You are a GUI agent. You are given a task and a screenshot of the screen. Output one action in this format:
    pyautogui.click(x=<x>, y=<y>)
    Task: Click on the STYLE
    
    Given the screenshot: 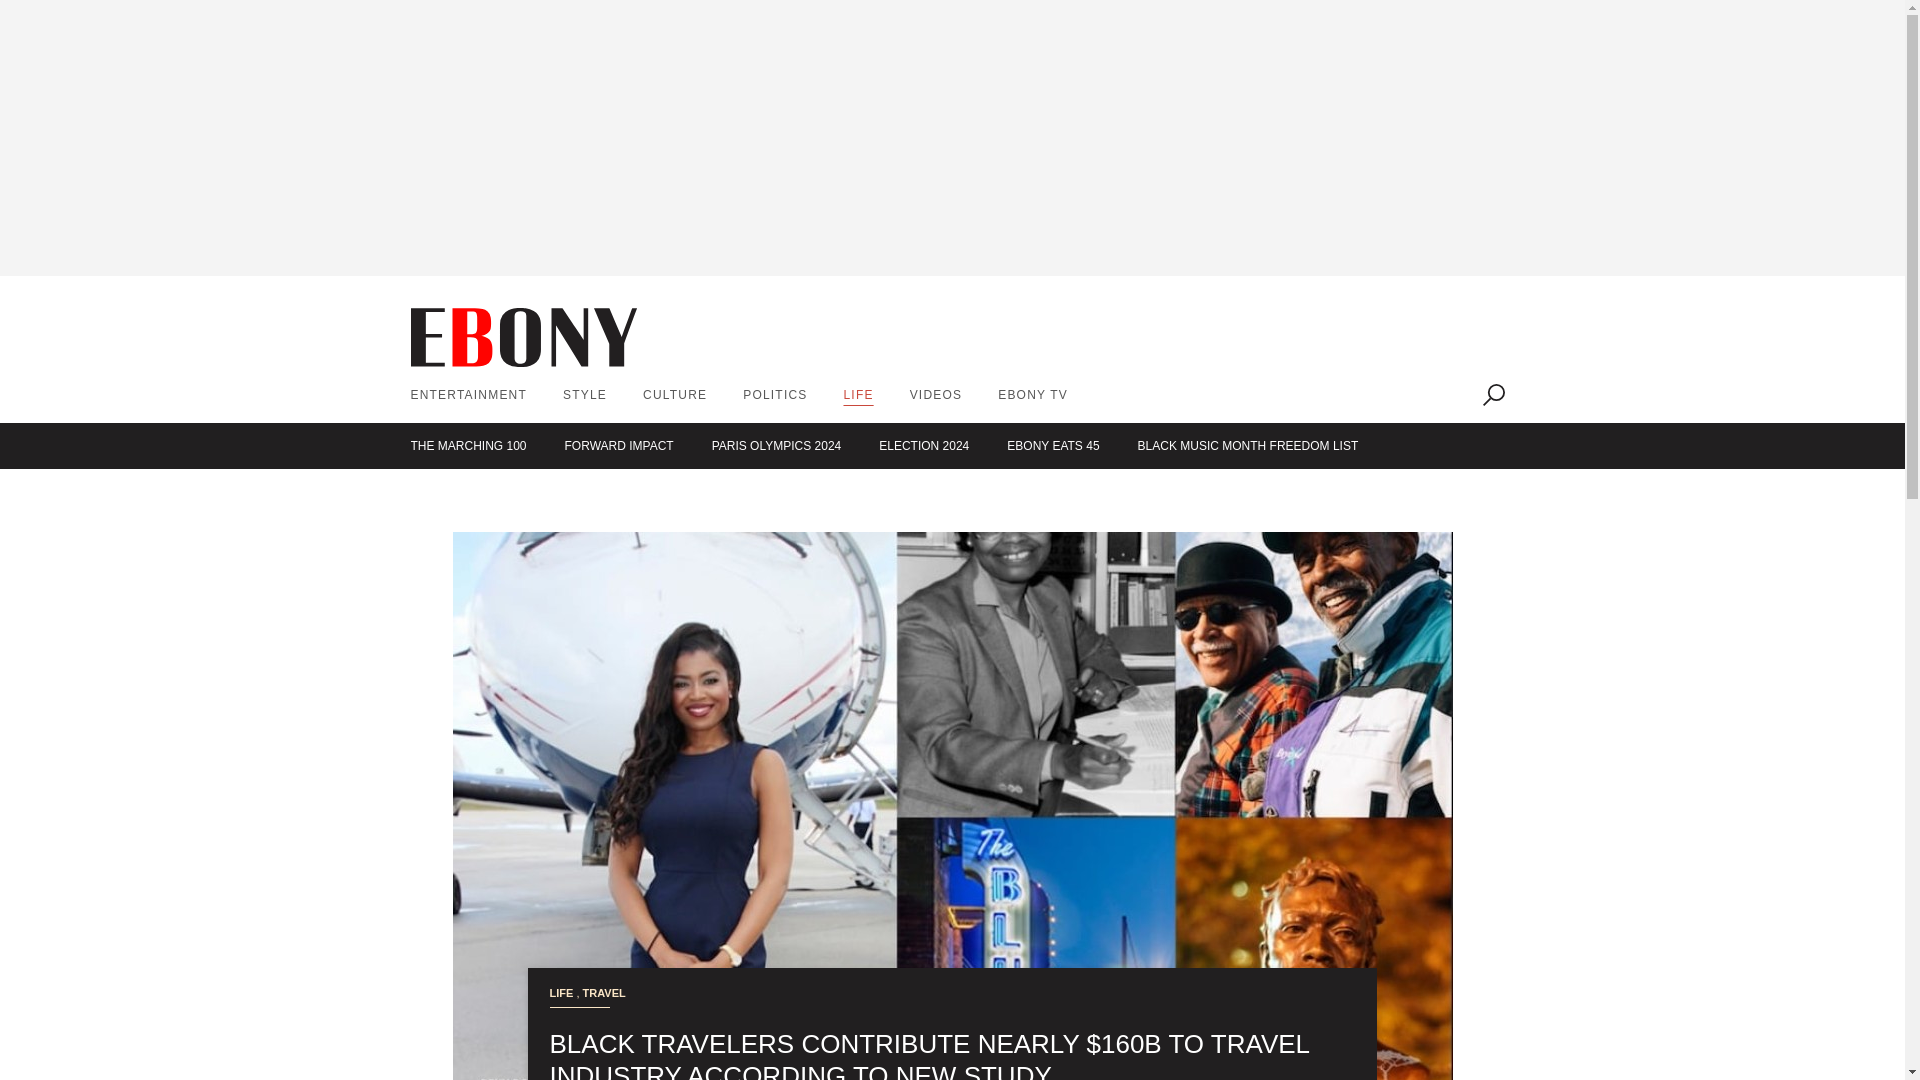 What is the action you would take?
    pyautogui.click(x=584, y=394)
    